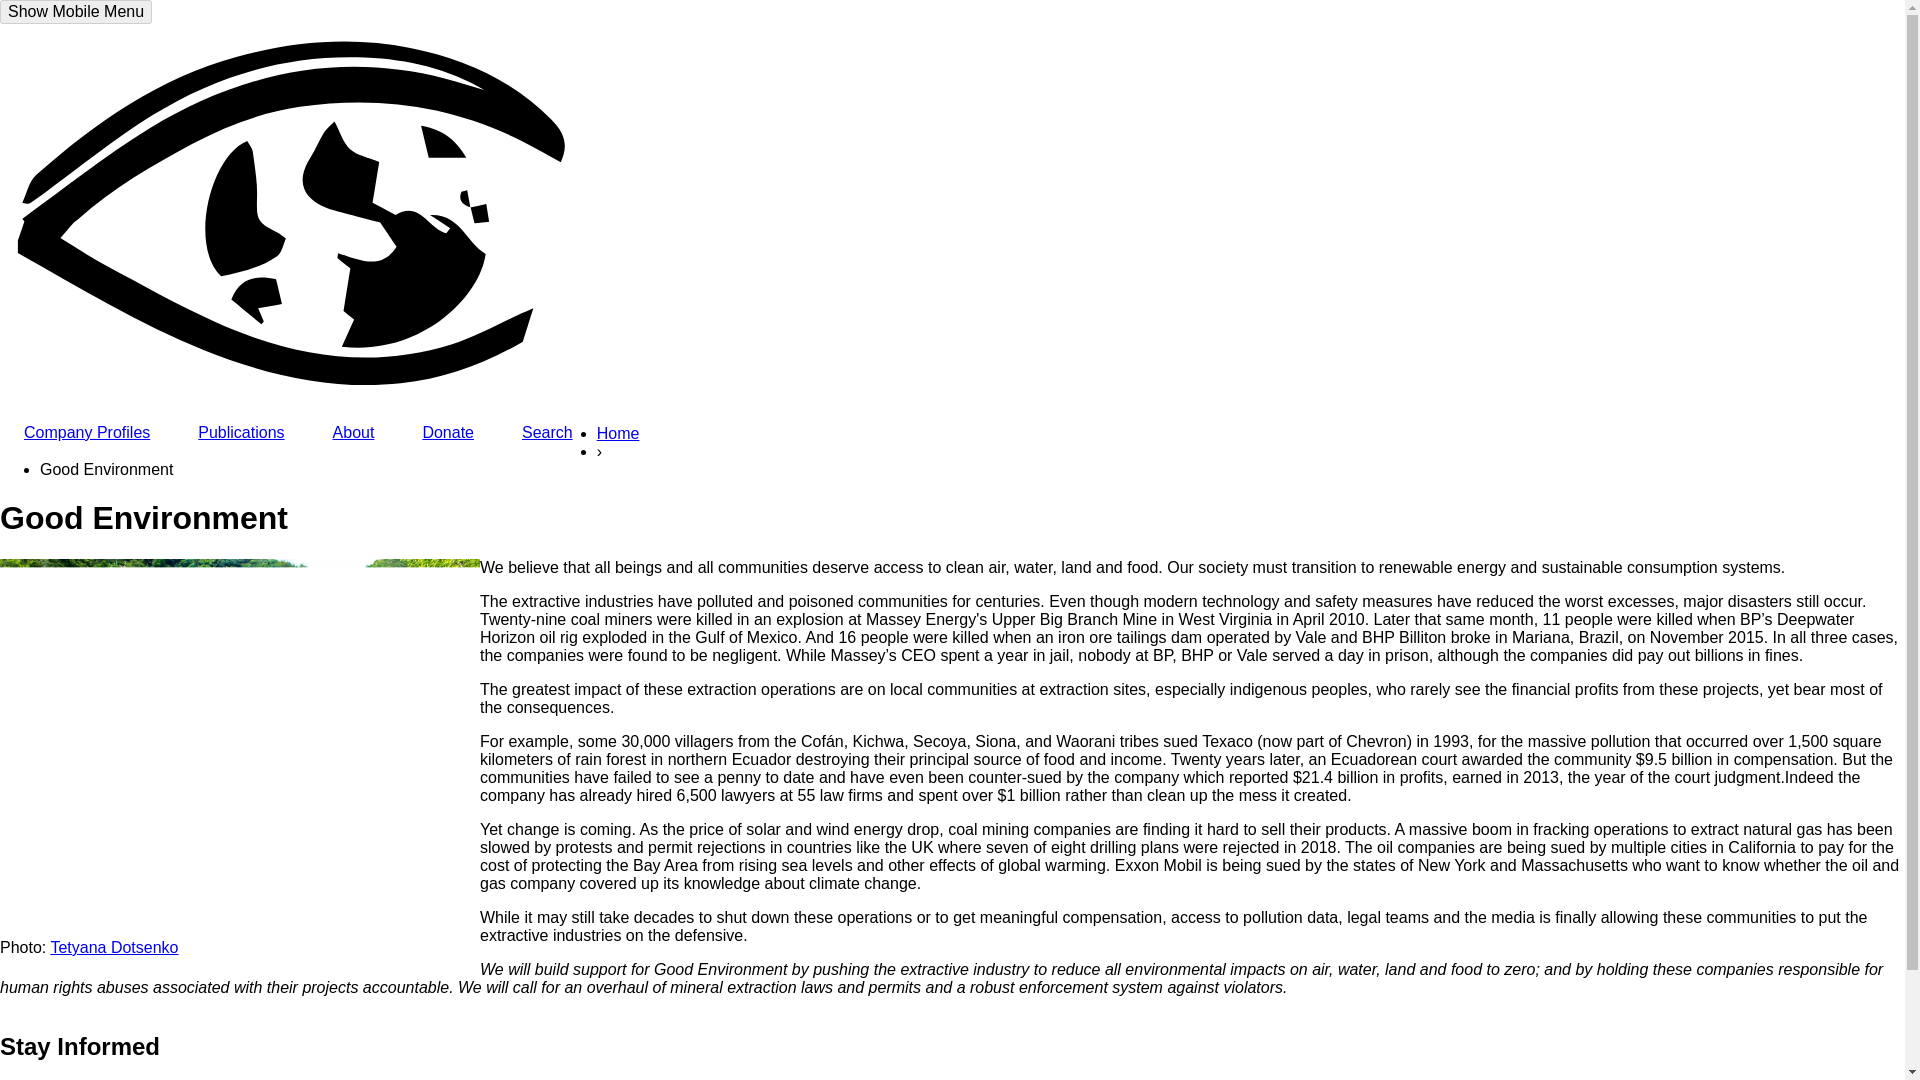 The width and height of the screenshot is (1920, 1080). I want to click on Donate, so click(447, 432).